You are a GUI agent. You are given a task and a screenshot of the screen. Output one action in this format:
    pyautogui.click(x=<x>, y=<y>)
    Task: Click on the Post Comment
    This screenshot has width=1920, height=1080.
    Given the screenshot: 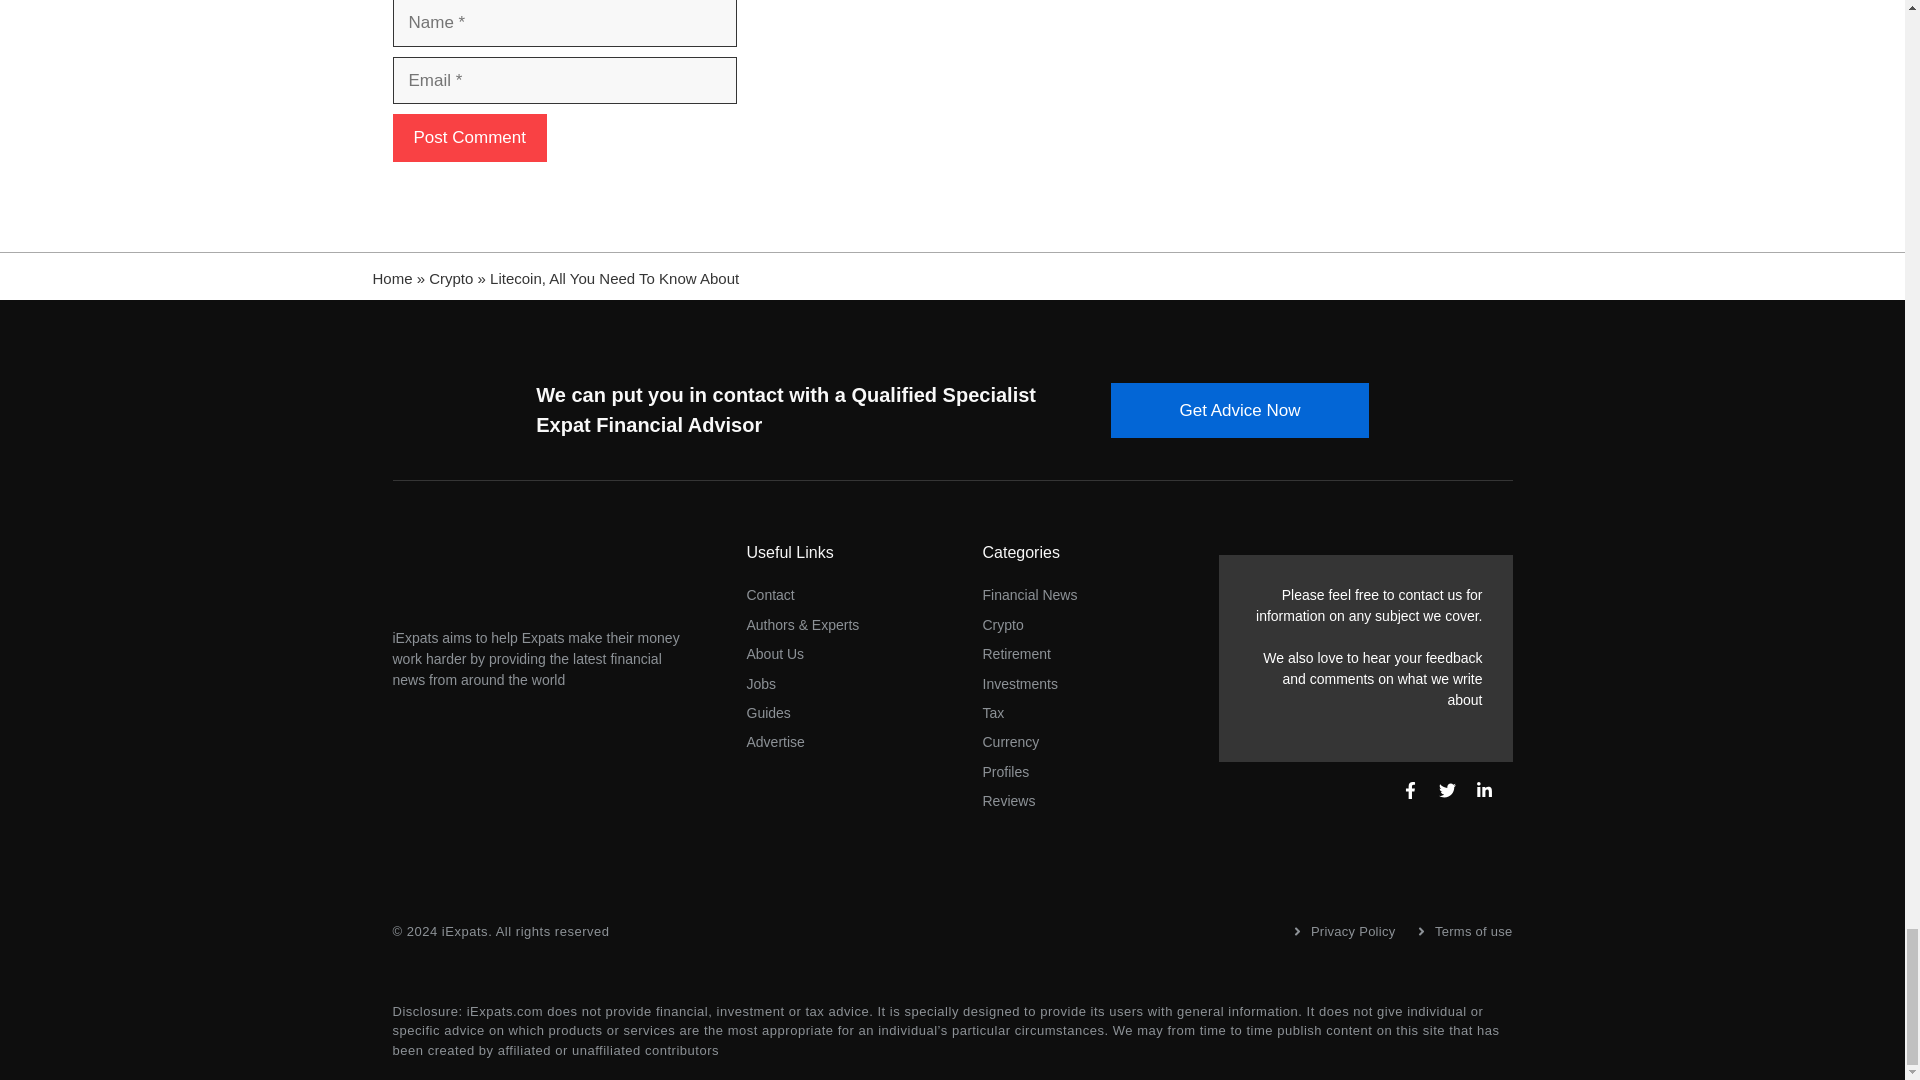 What is the action you would take?
    pyautogui.click(x=468, y=138)
    